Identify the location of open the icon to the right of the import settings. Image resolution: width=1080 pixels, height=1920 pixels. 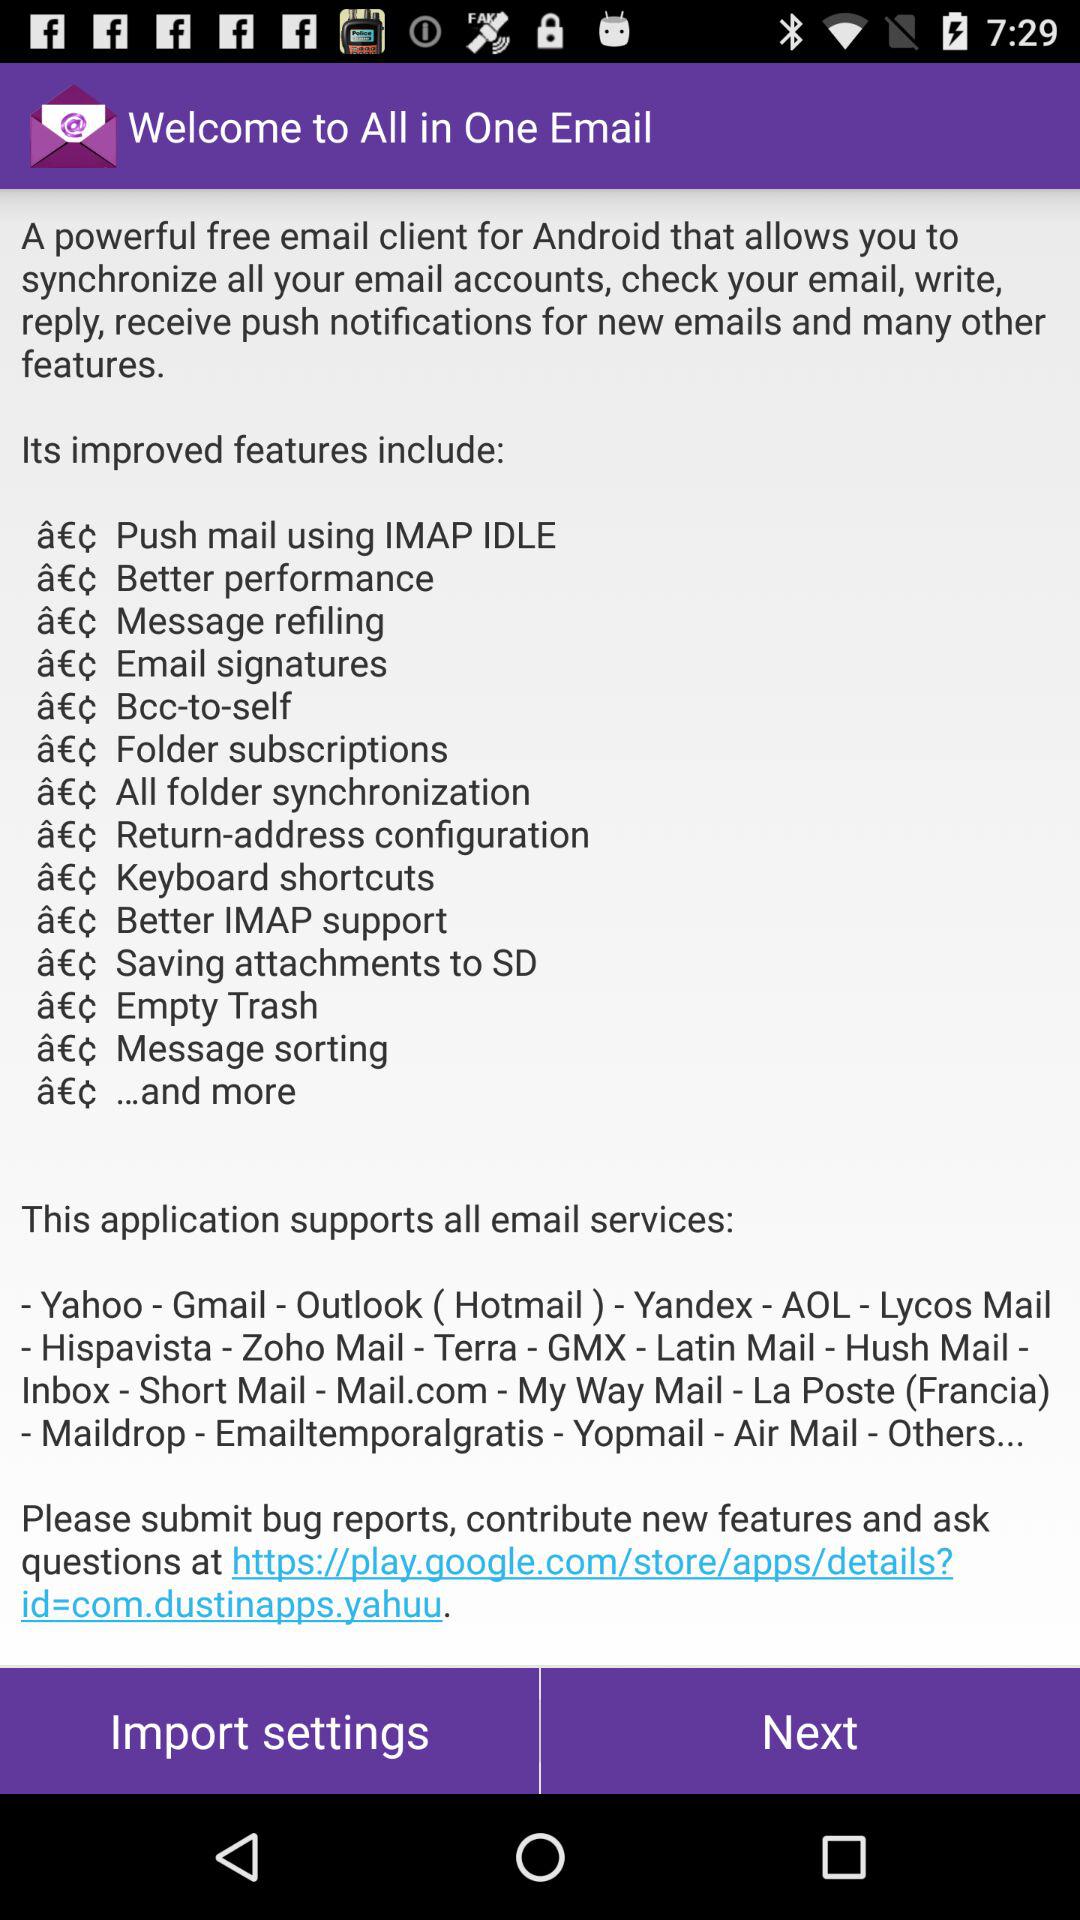
(810, 1730).